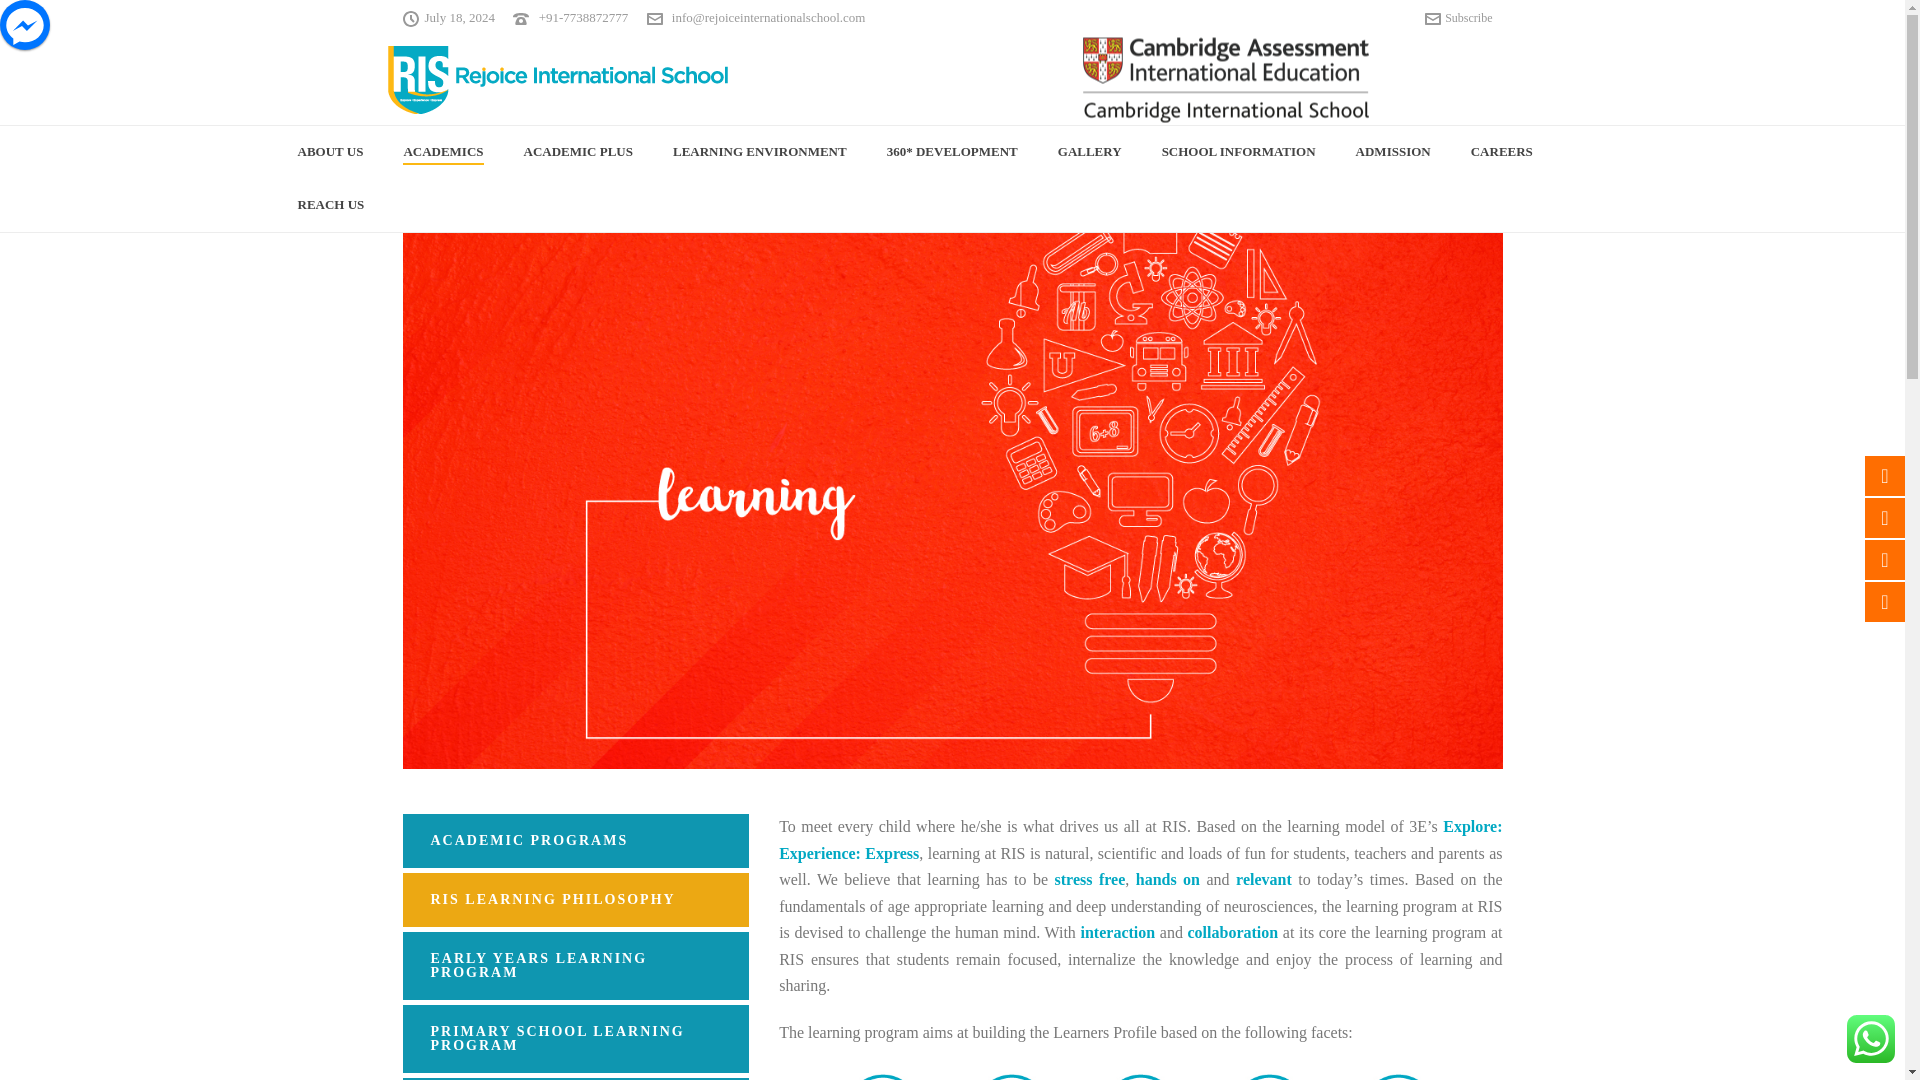 The image size is (1920, 1080). Describe the element at coordinates (574, 966) in the screenshot. I see `EARLY YEARS LEARNING PROGRAM` at that location.